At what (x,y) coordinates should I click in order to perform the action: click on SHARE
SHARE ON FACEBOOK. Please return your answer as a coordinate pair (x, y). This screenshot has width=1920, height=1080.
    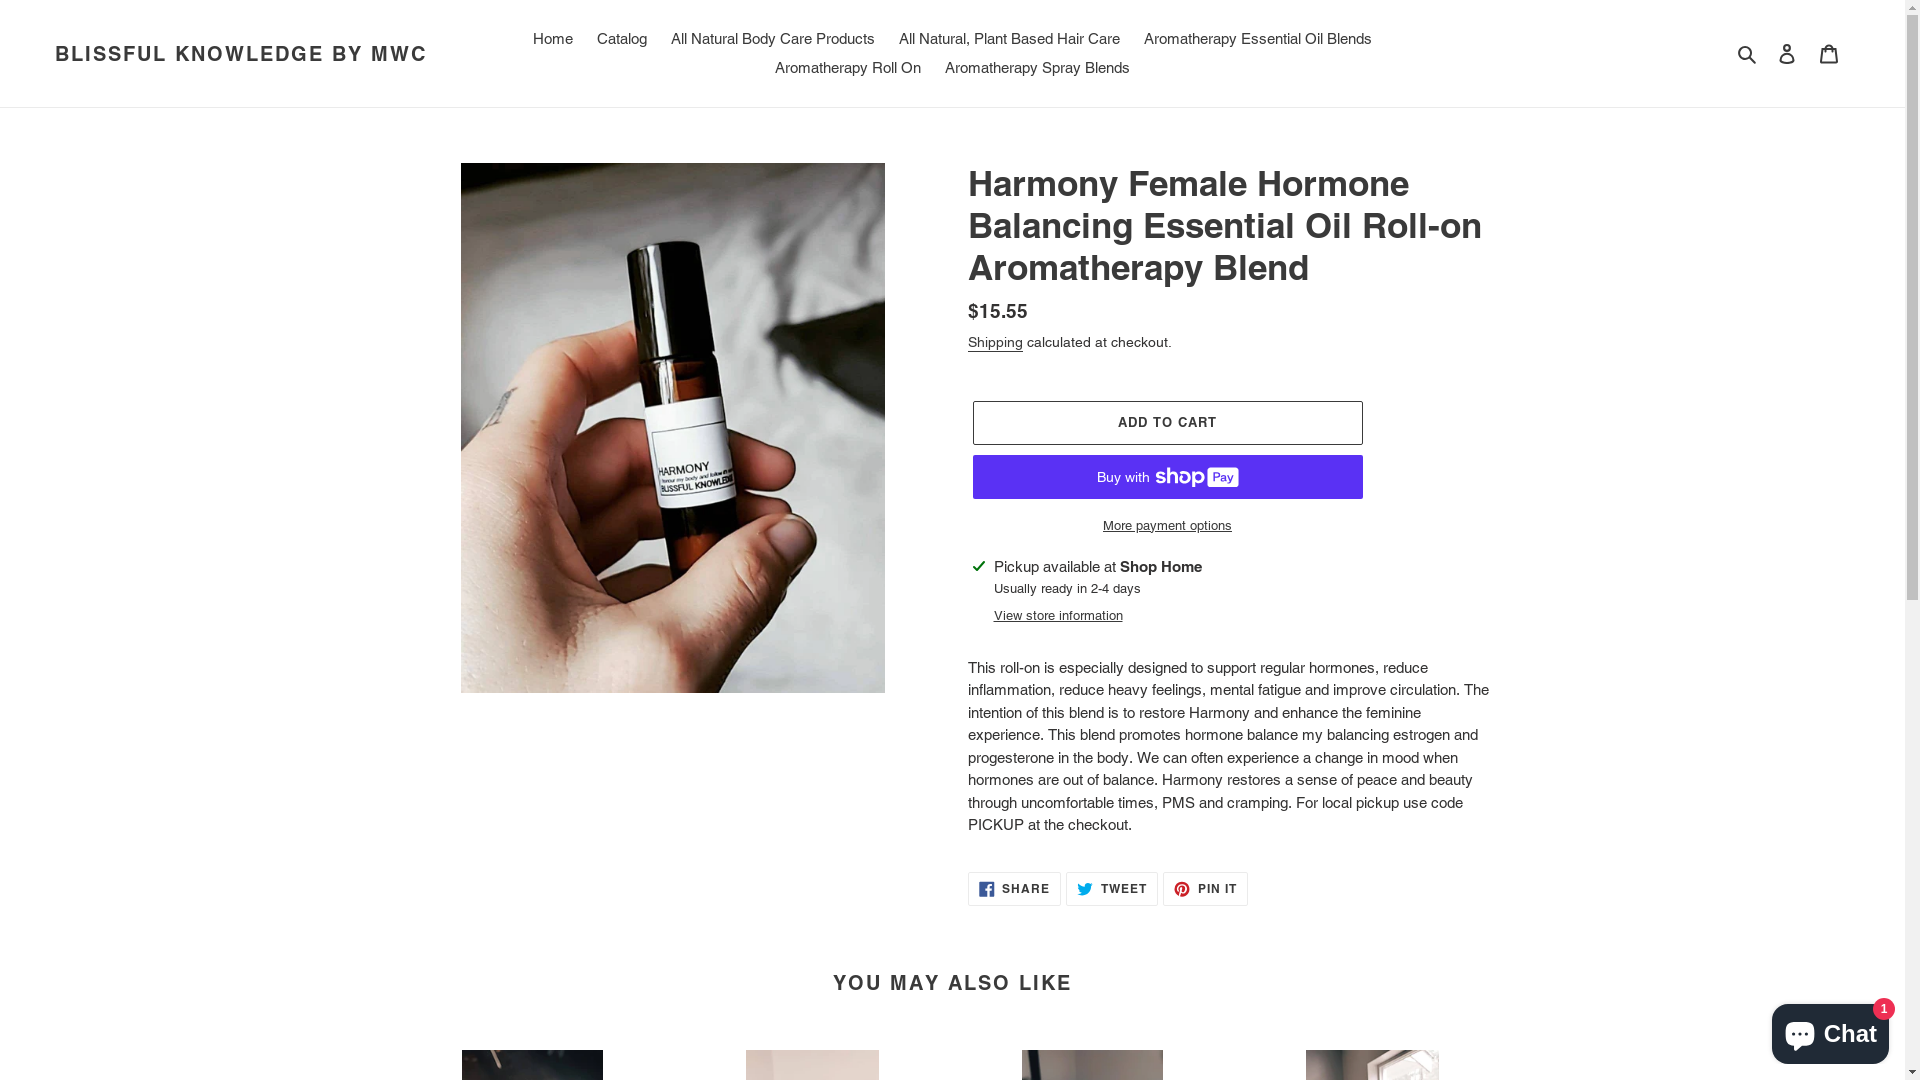
    Looking at the image, I should click on (1015, 889).